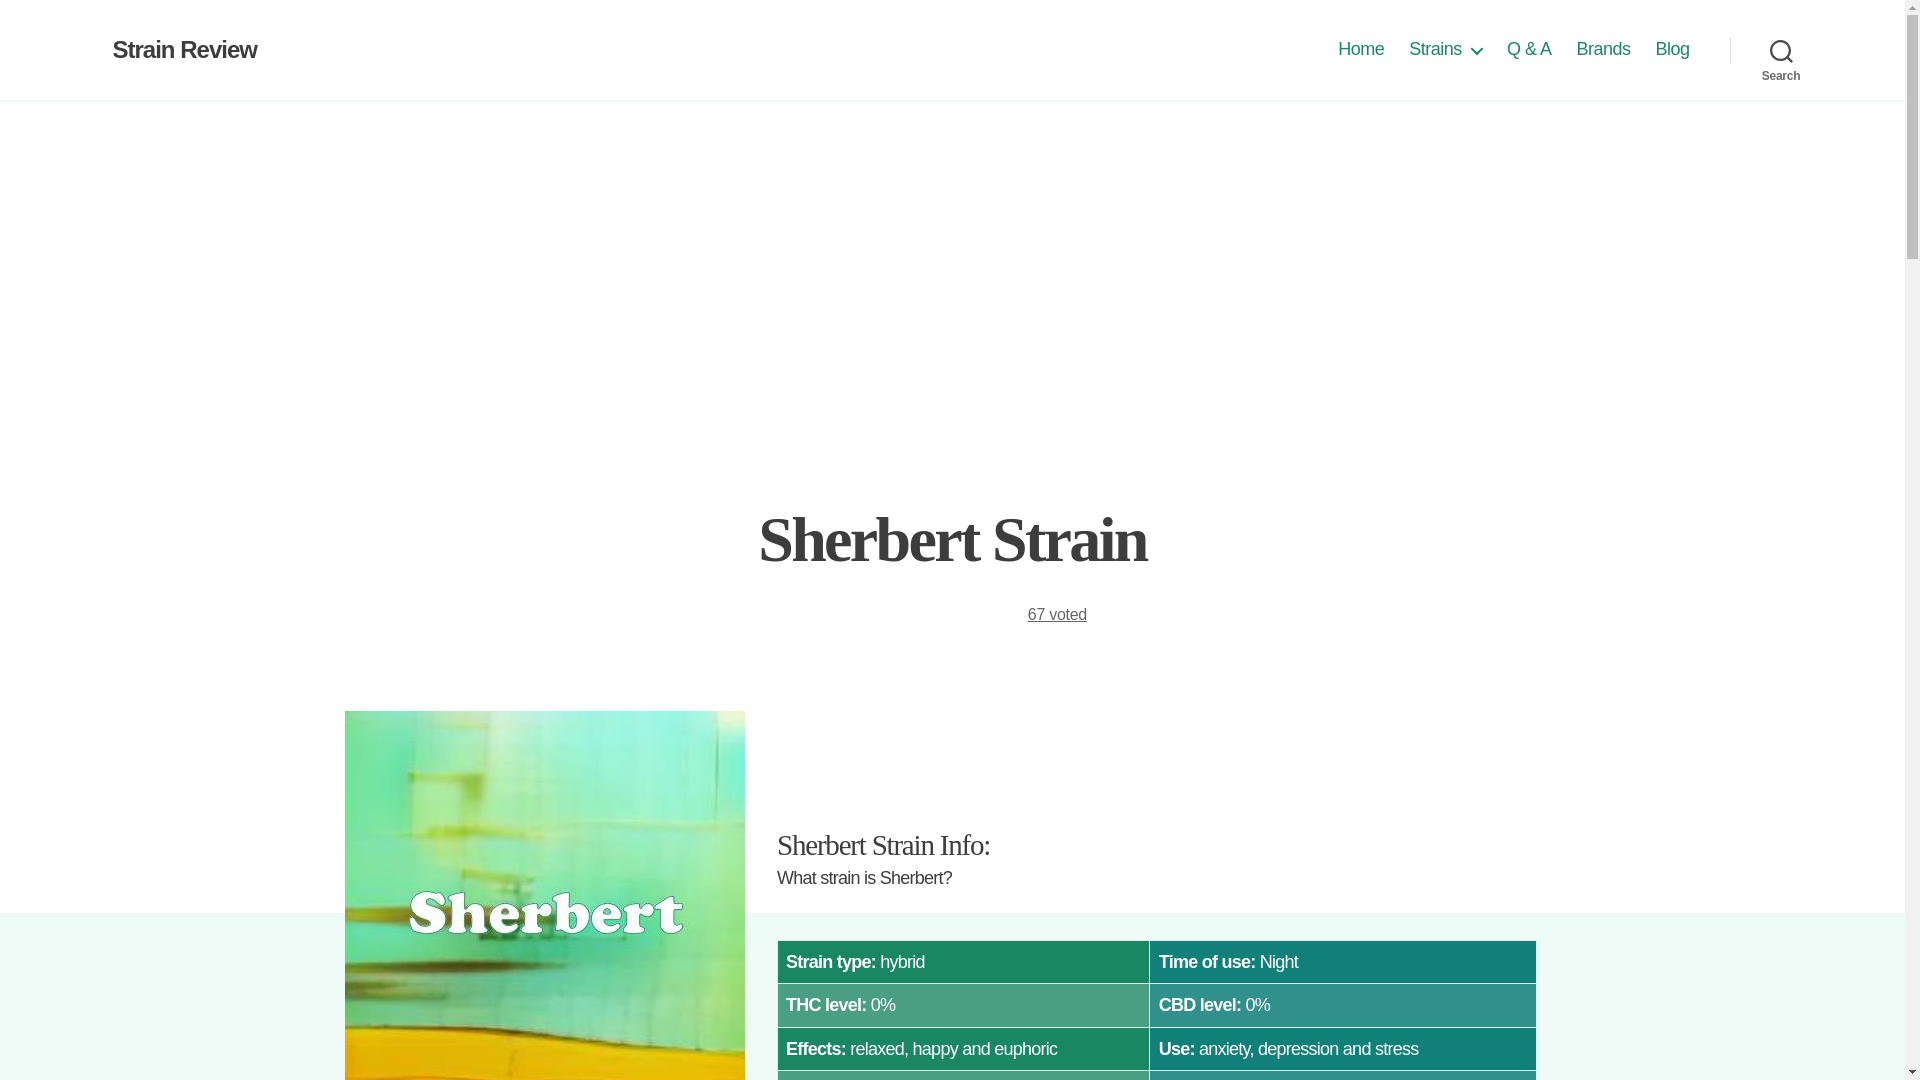 The image size is (1920, 1080). What do you see at coordinates (1361, 49) in the screenshot?
I see `Home` at bounding box center [1361, 49].